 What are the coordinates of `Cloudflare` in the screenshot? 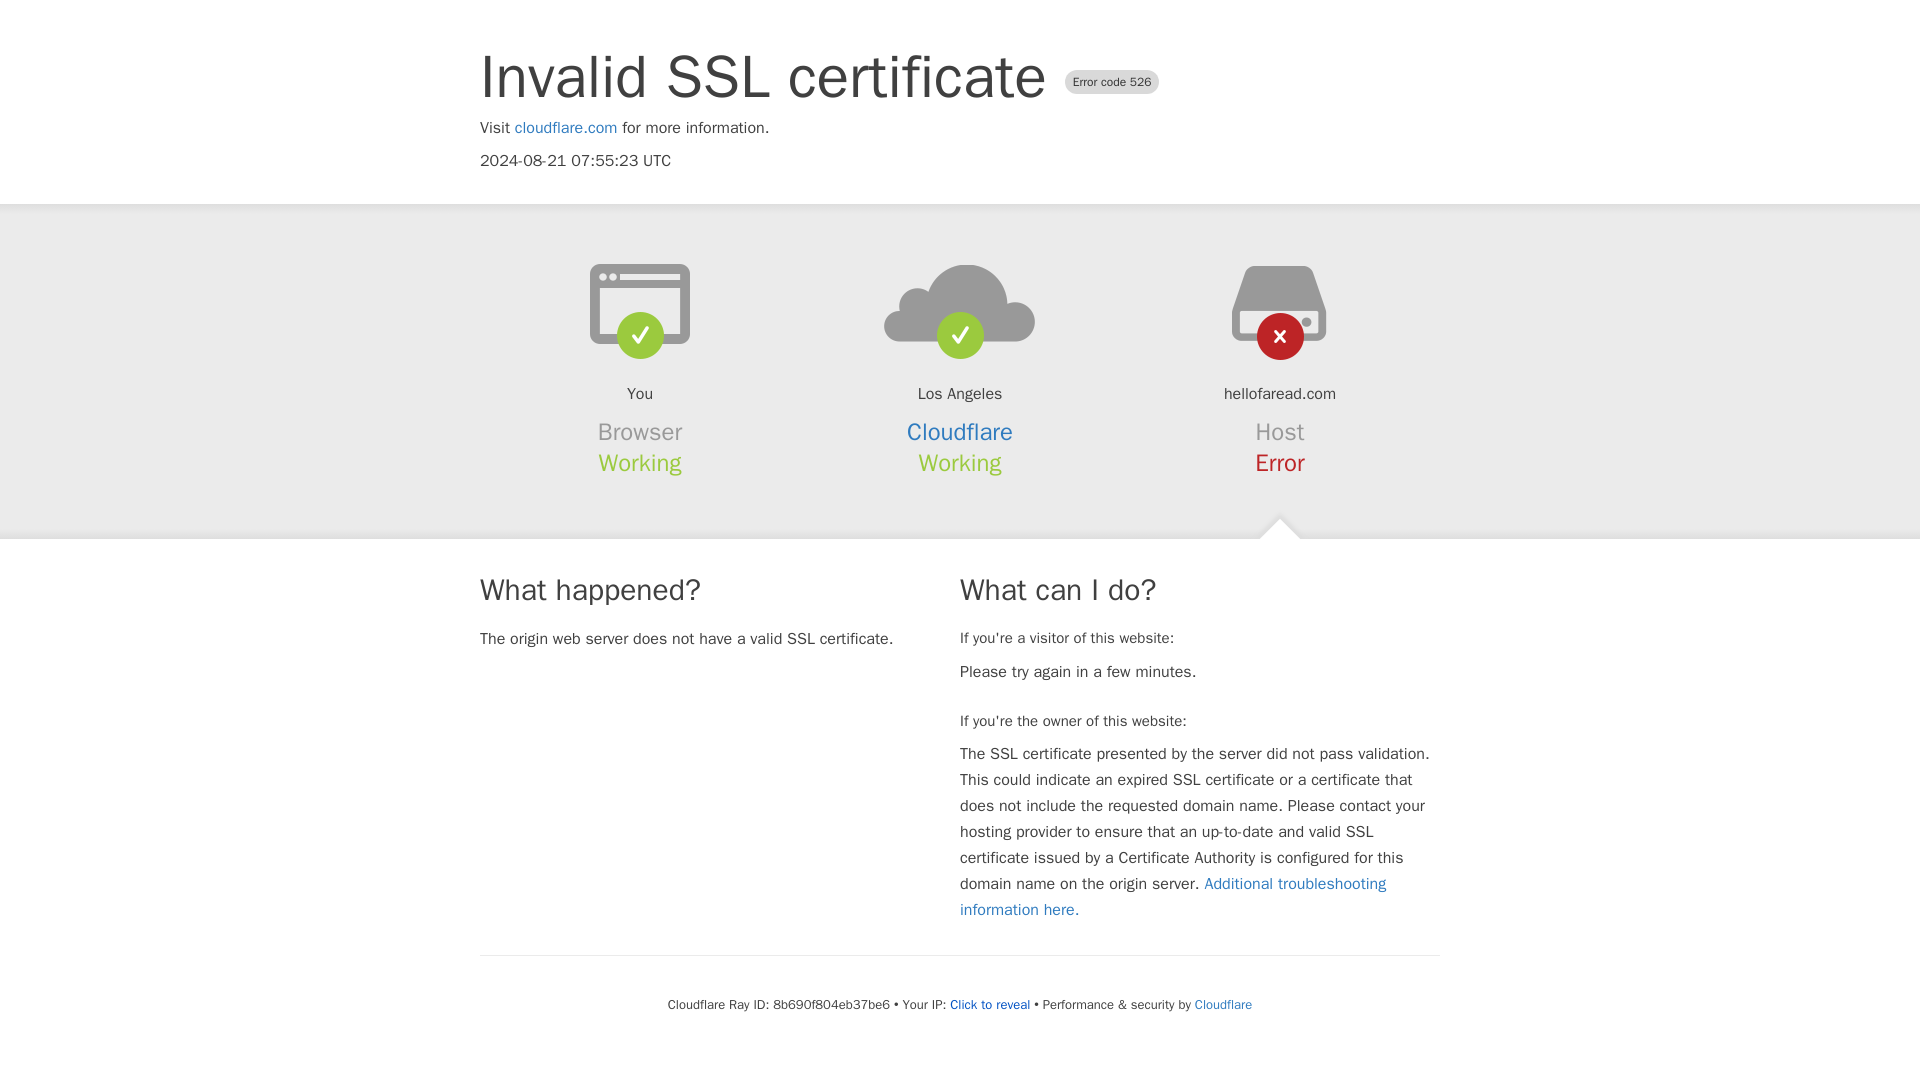 It's located at (960, 432).